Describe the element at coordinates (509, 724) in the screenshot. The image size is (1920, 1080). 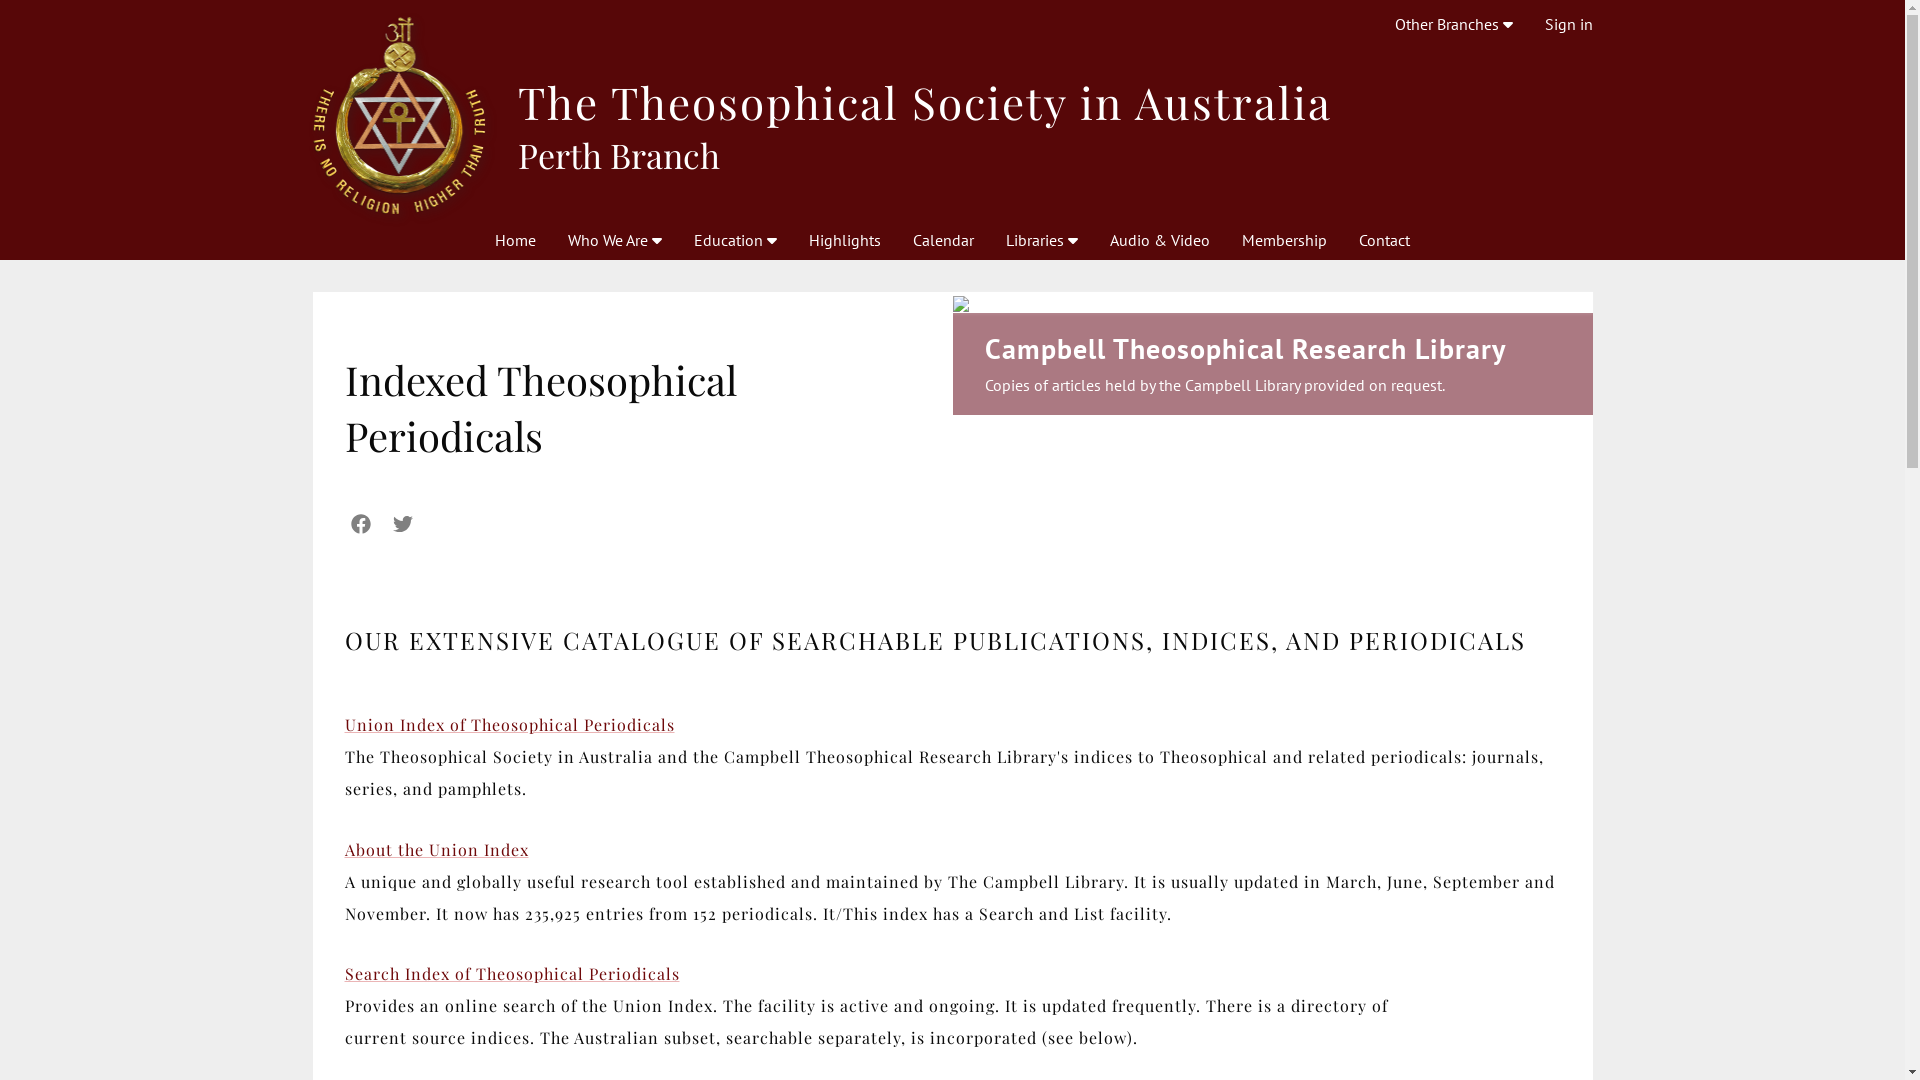
I see `Union Index of Theosophical Periodicals` at that location.